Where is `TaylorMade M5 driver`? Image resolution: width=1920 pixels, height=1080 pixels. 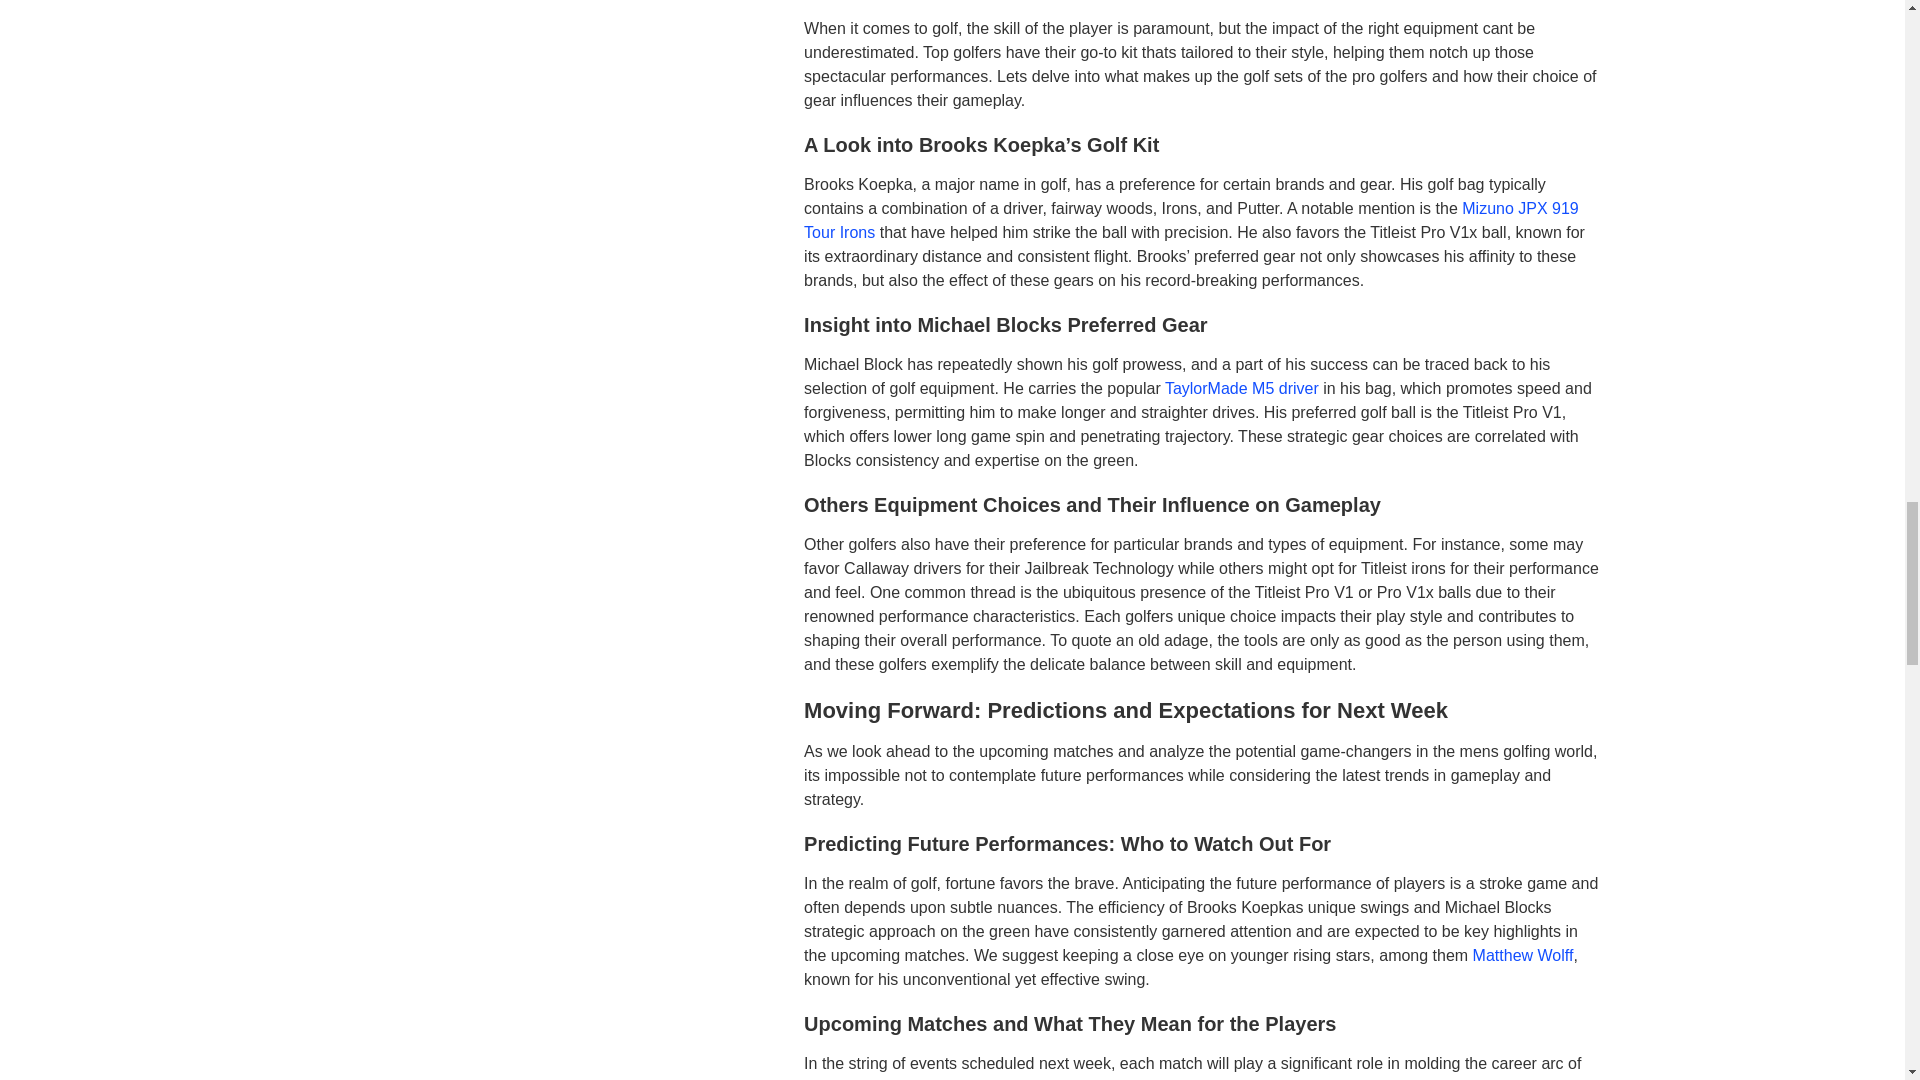 TaylorMade M5 driver is located at coordinates (1242, 388).